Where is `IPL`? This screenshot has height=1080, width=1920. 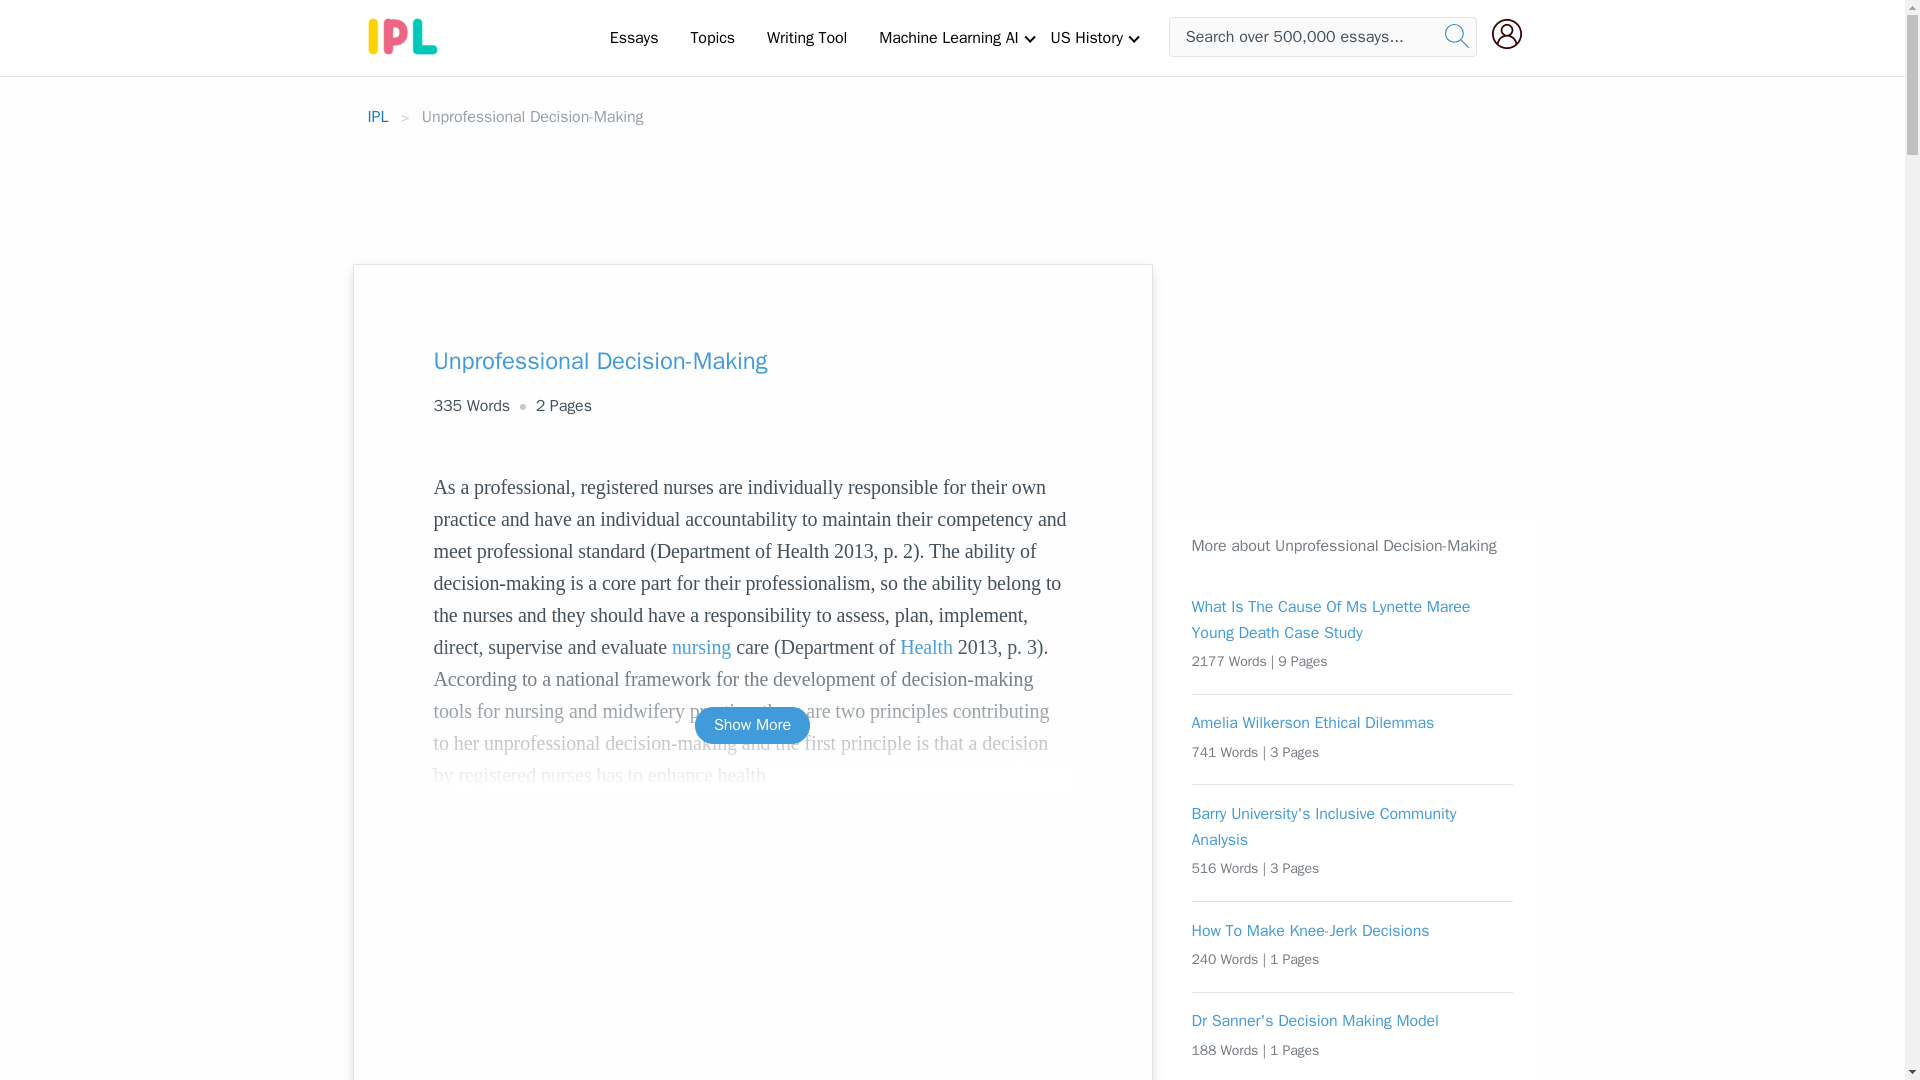 IPL is located at coordinates (378, 116).